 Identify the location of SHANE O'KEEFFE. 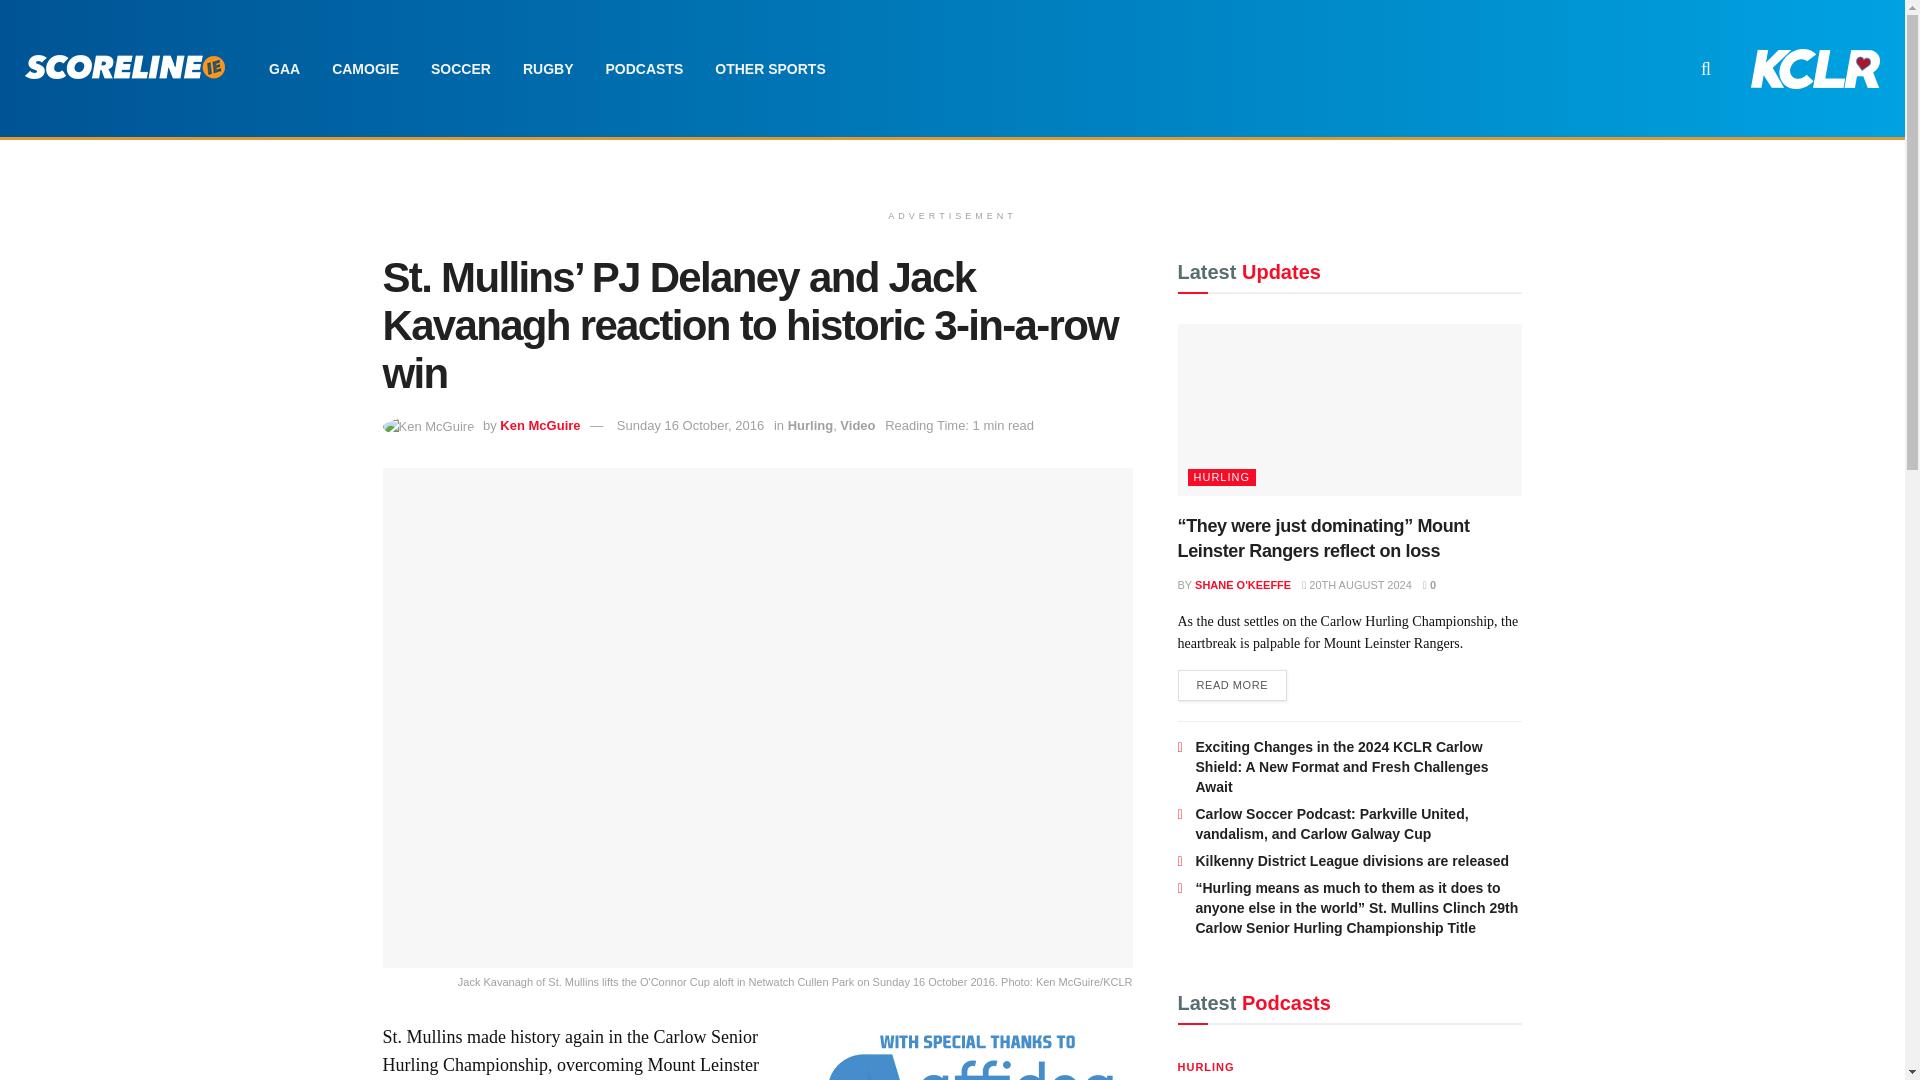
(1242, 584).